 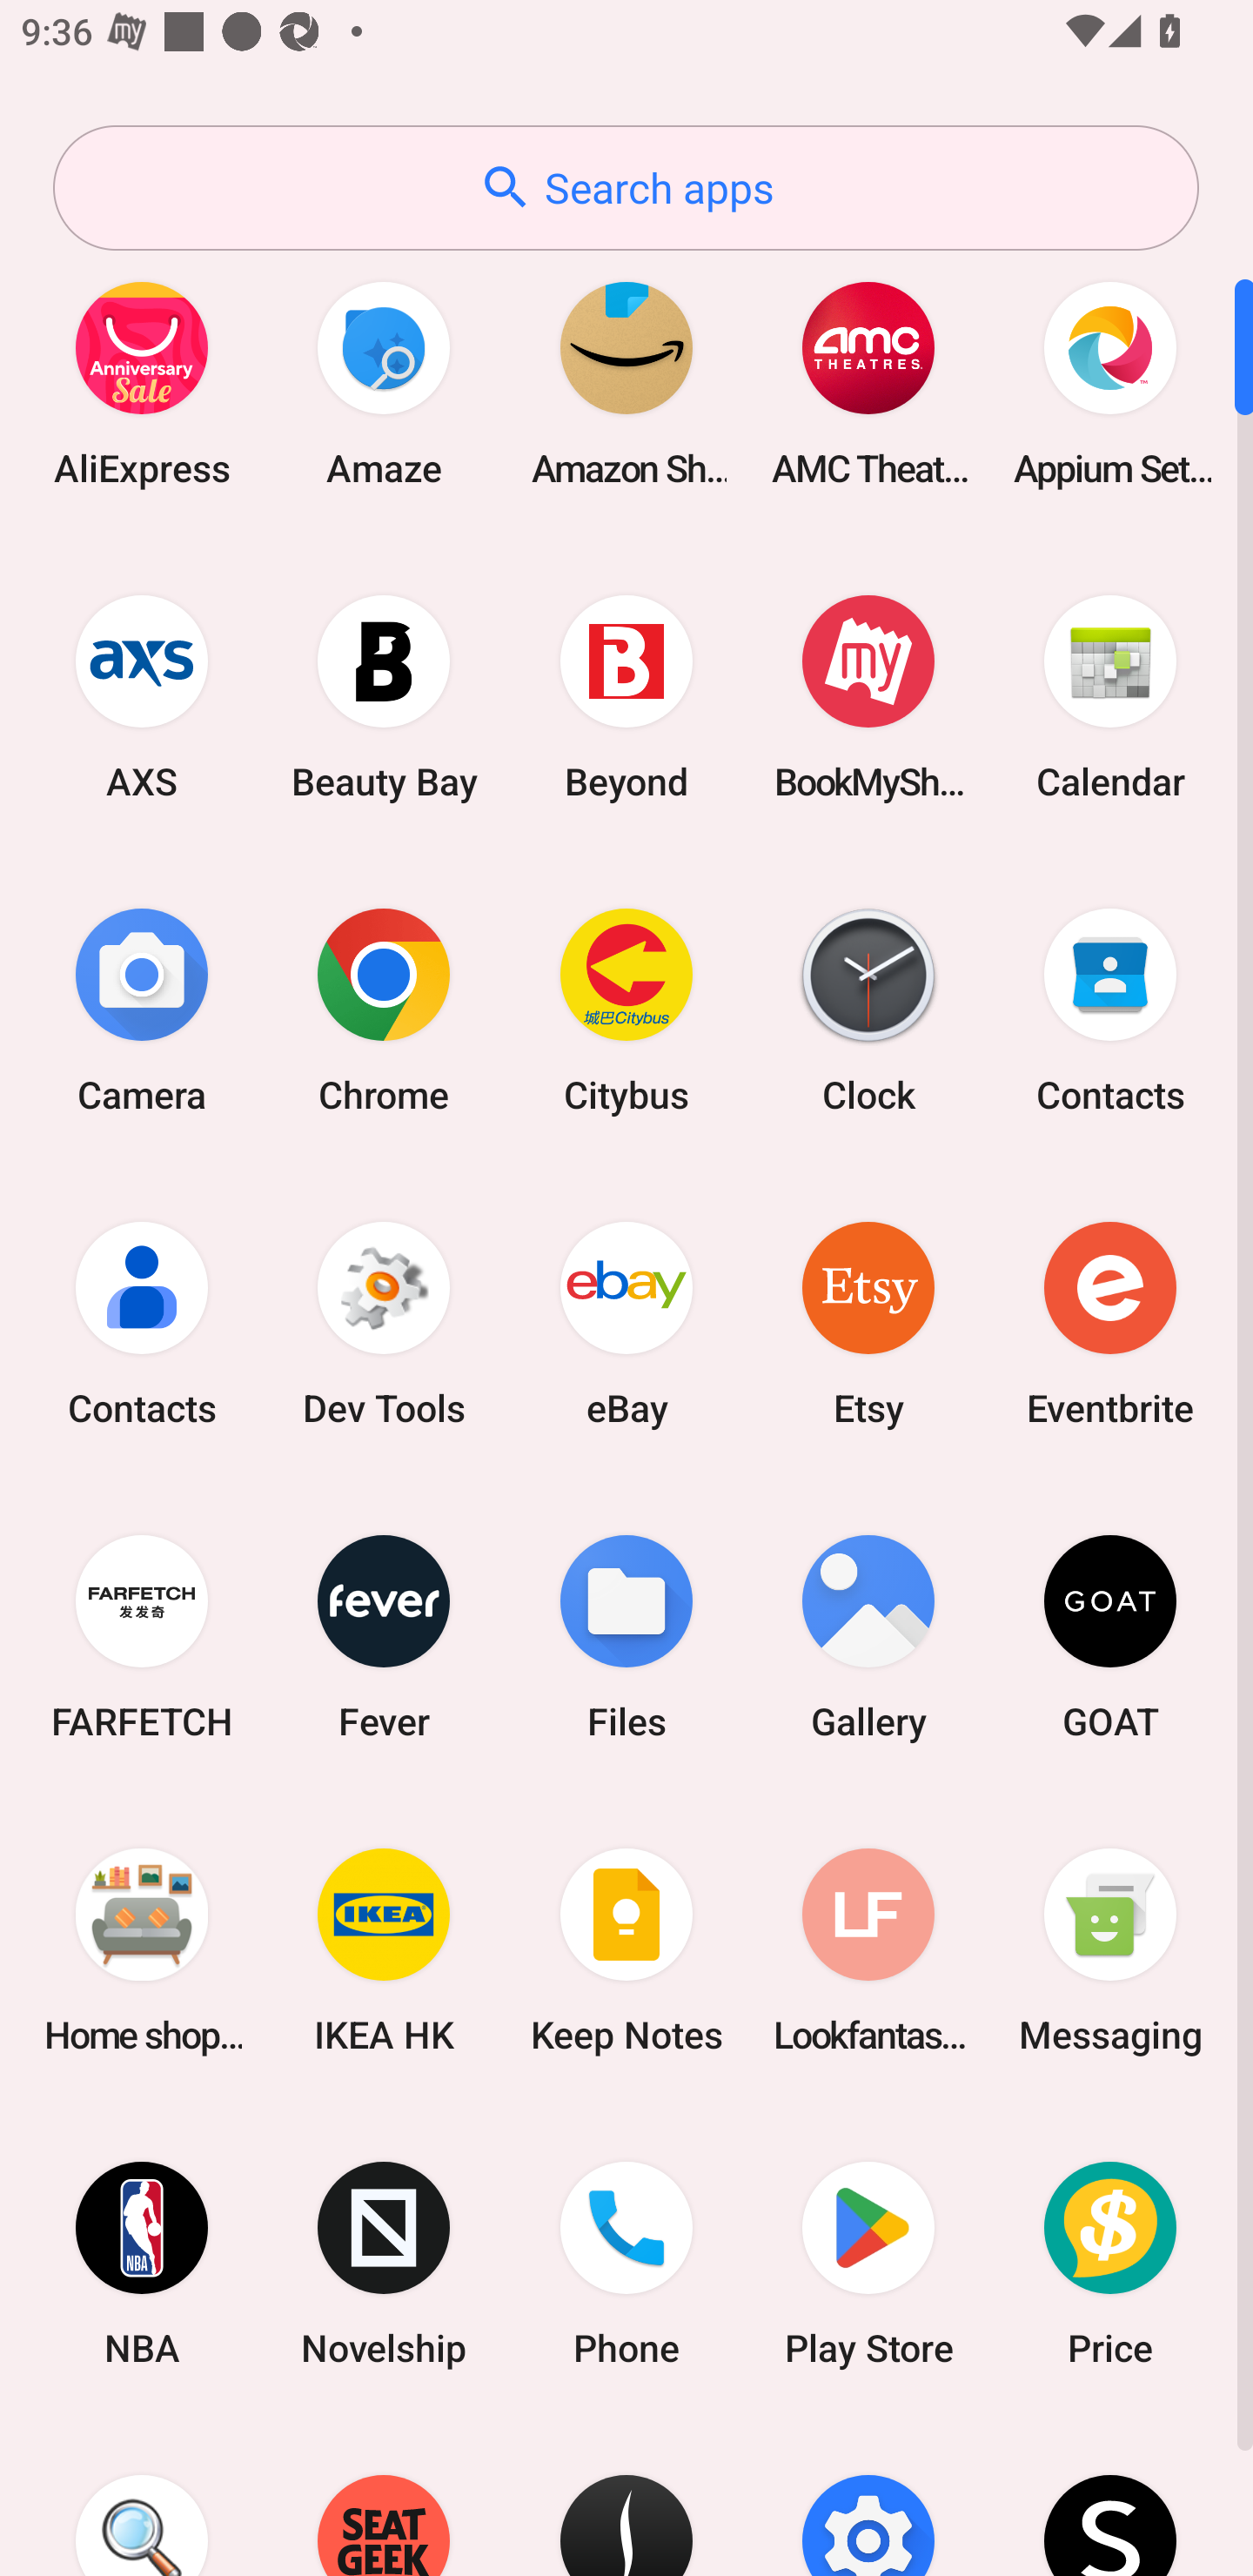 What do you see at coordinates (1110, 1949) in the screenshot?
I see `Messaging` at bounding box center [1110, 1949].